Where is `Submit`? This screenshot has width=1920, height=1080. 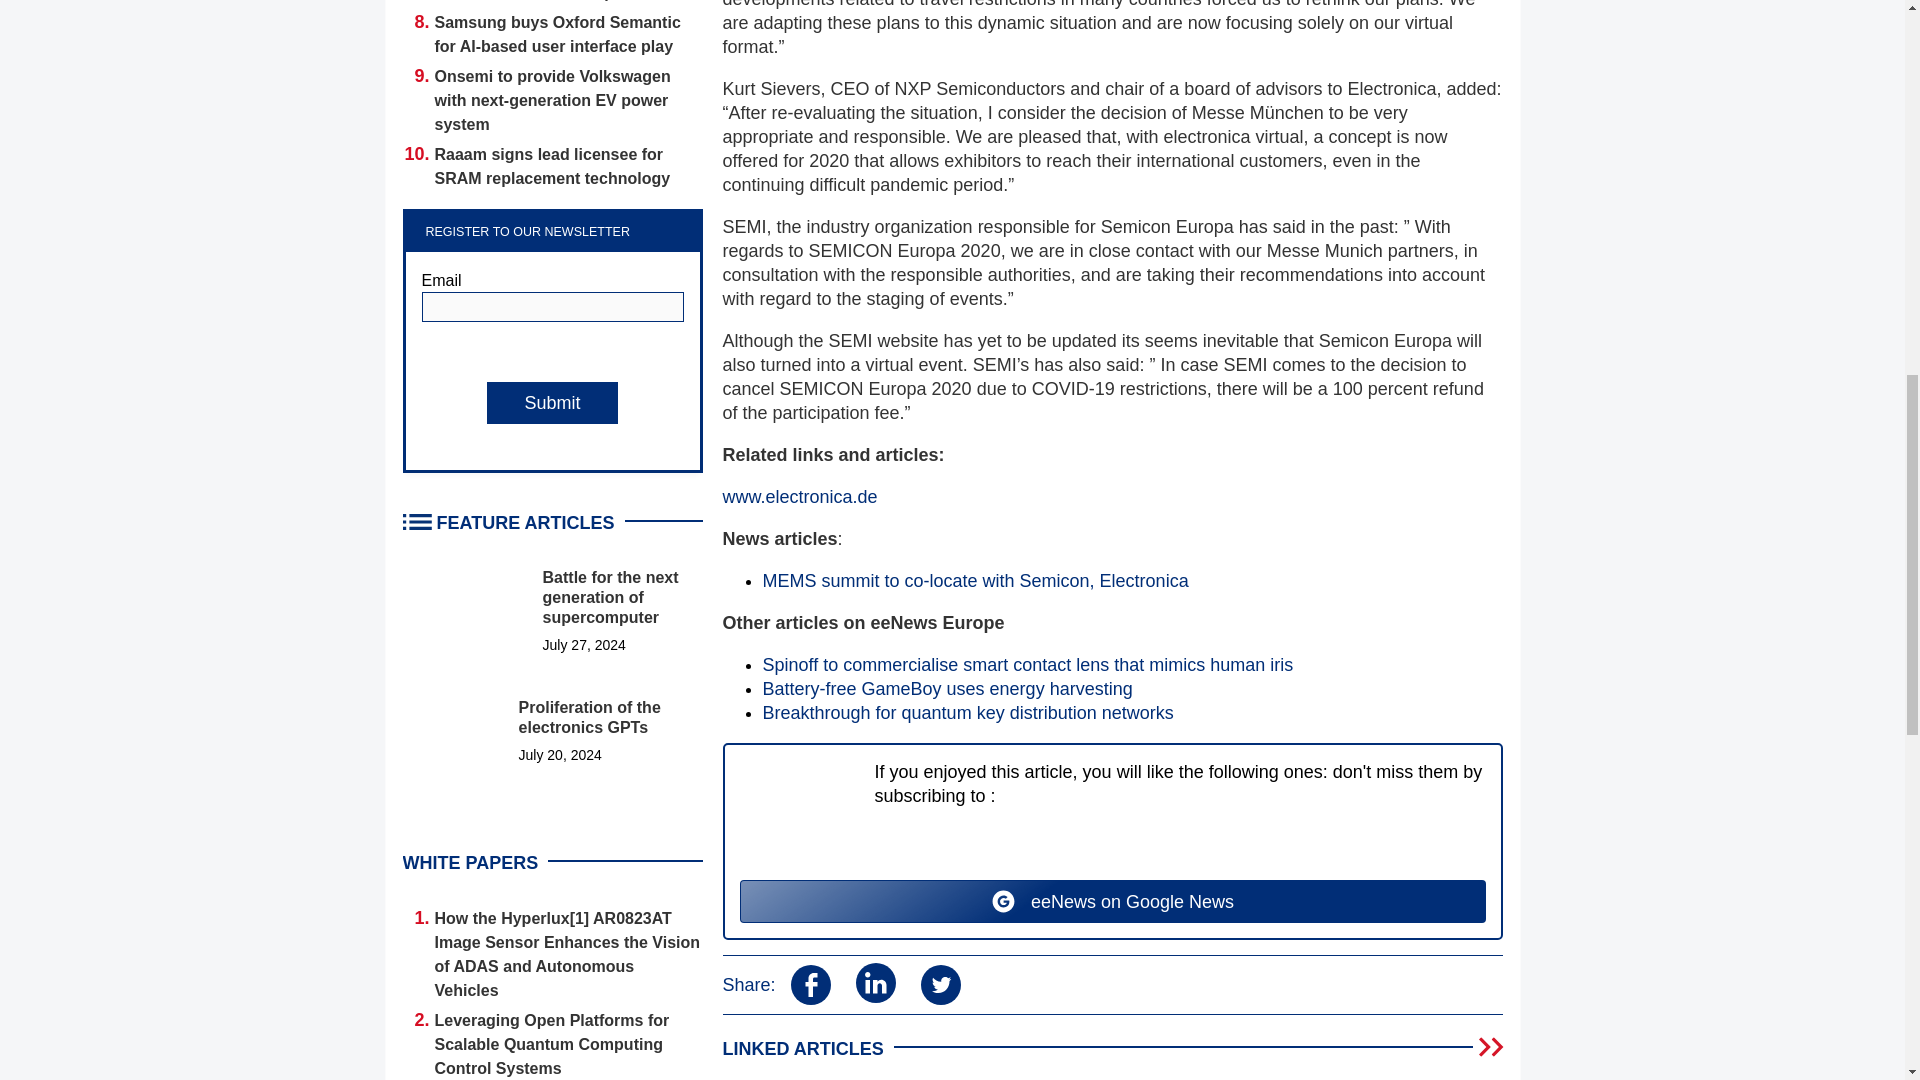
Submit is located at coordinates (552, 403).